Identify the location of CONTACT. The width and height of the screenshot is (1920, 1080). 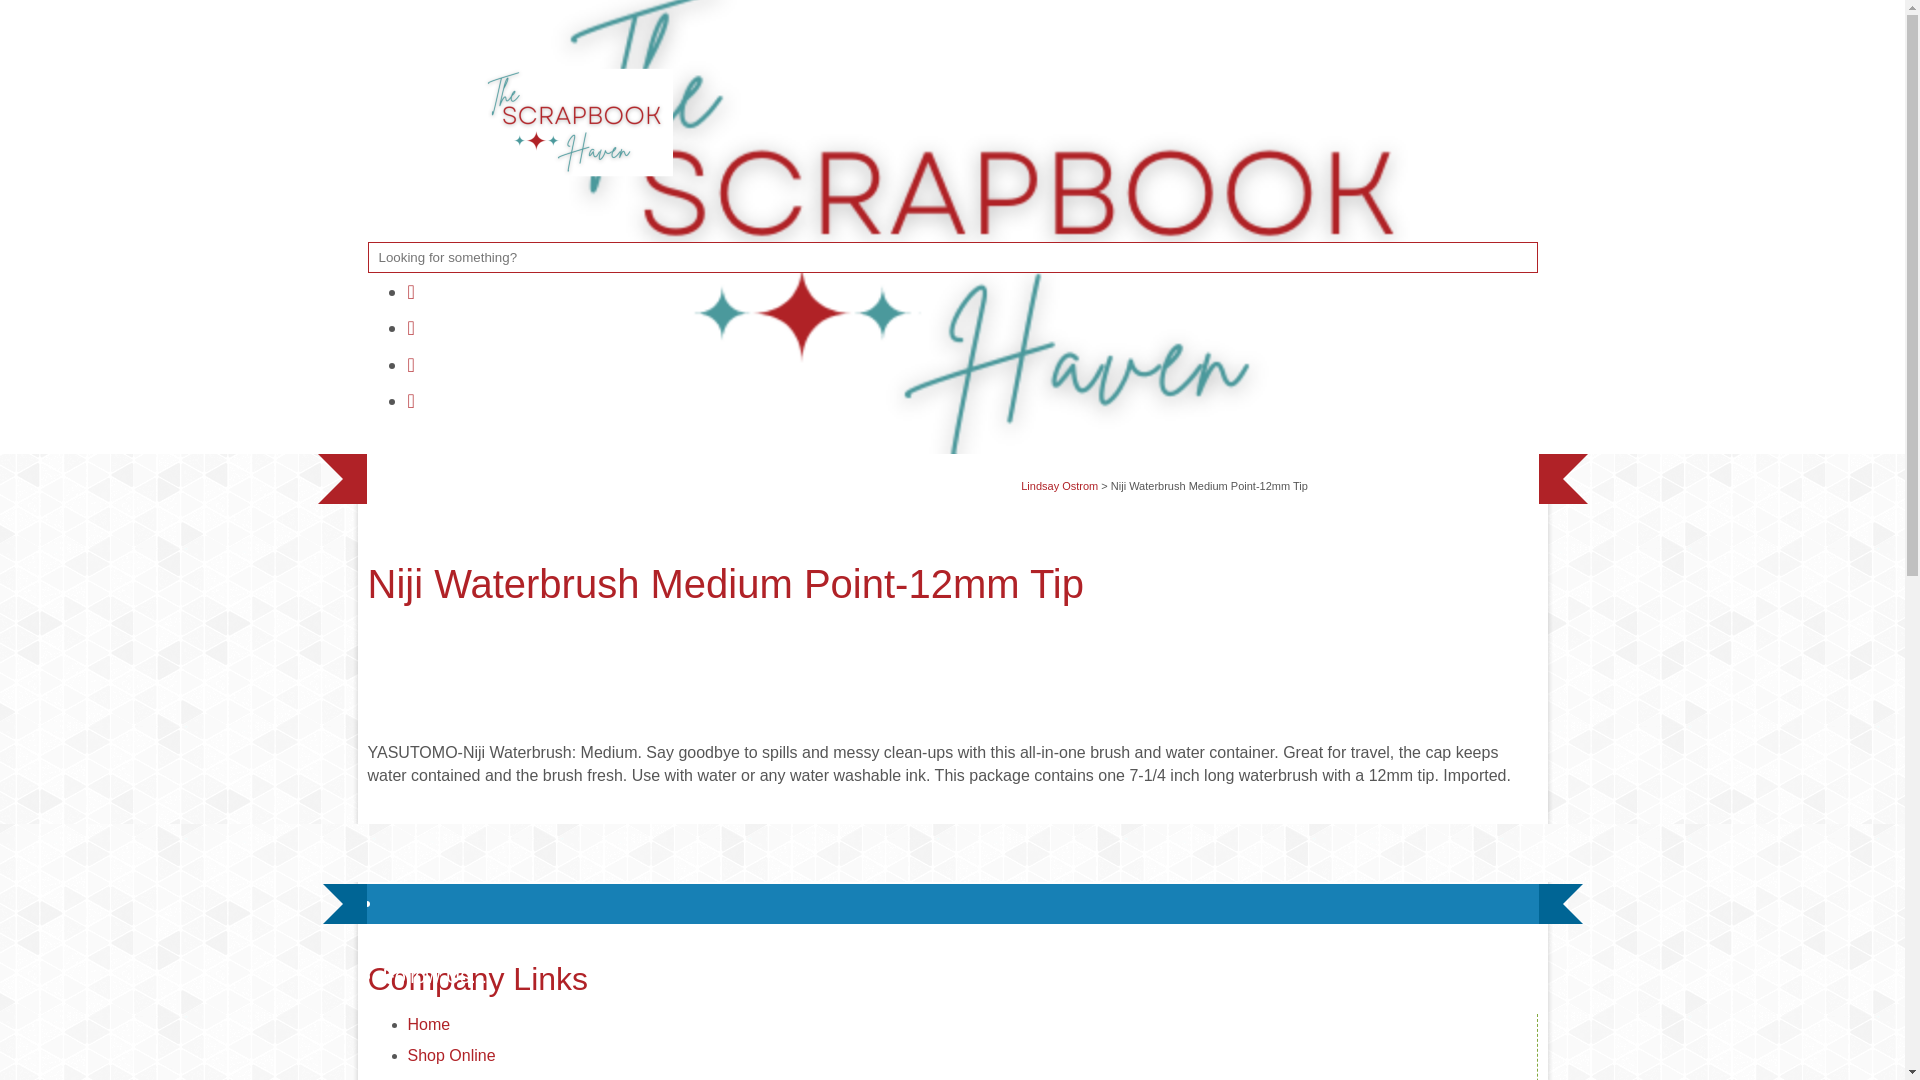
(590, 473).